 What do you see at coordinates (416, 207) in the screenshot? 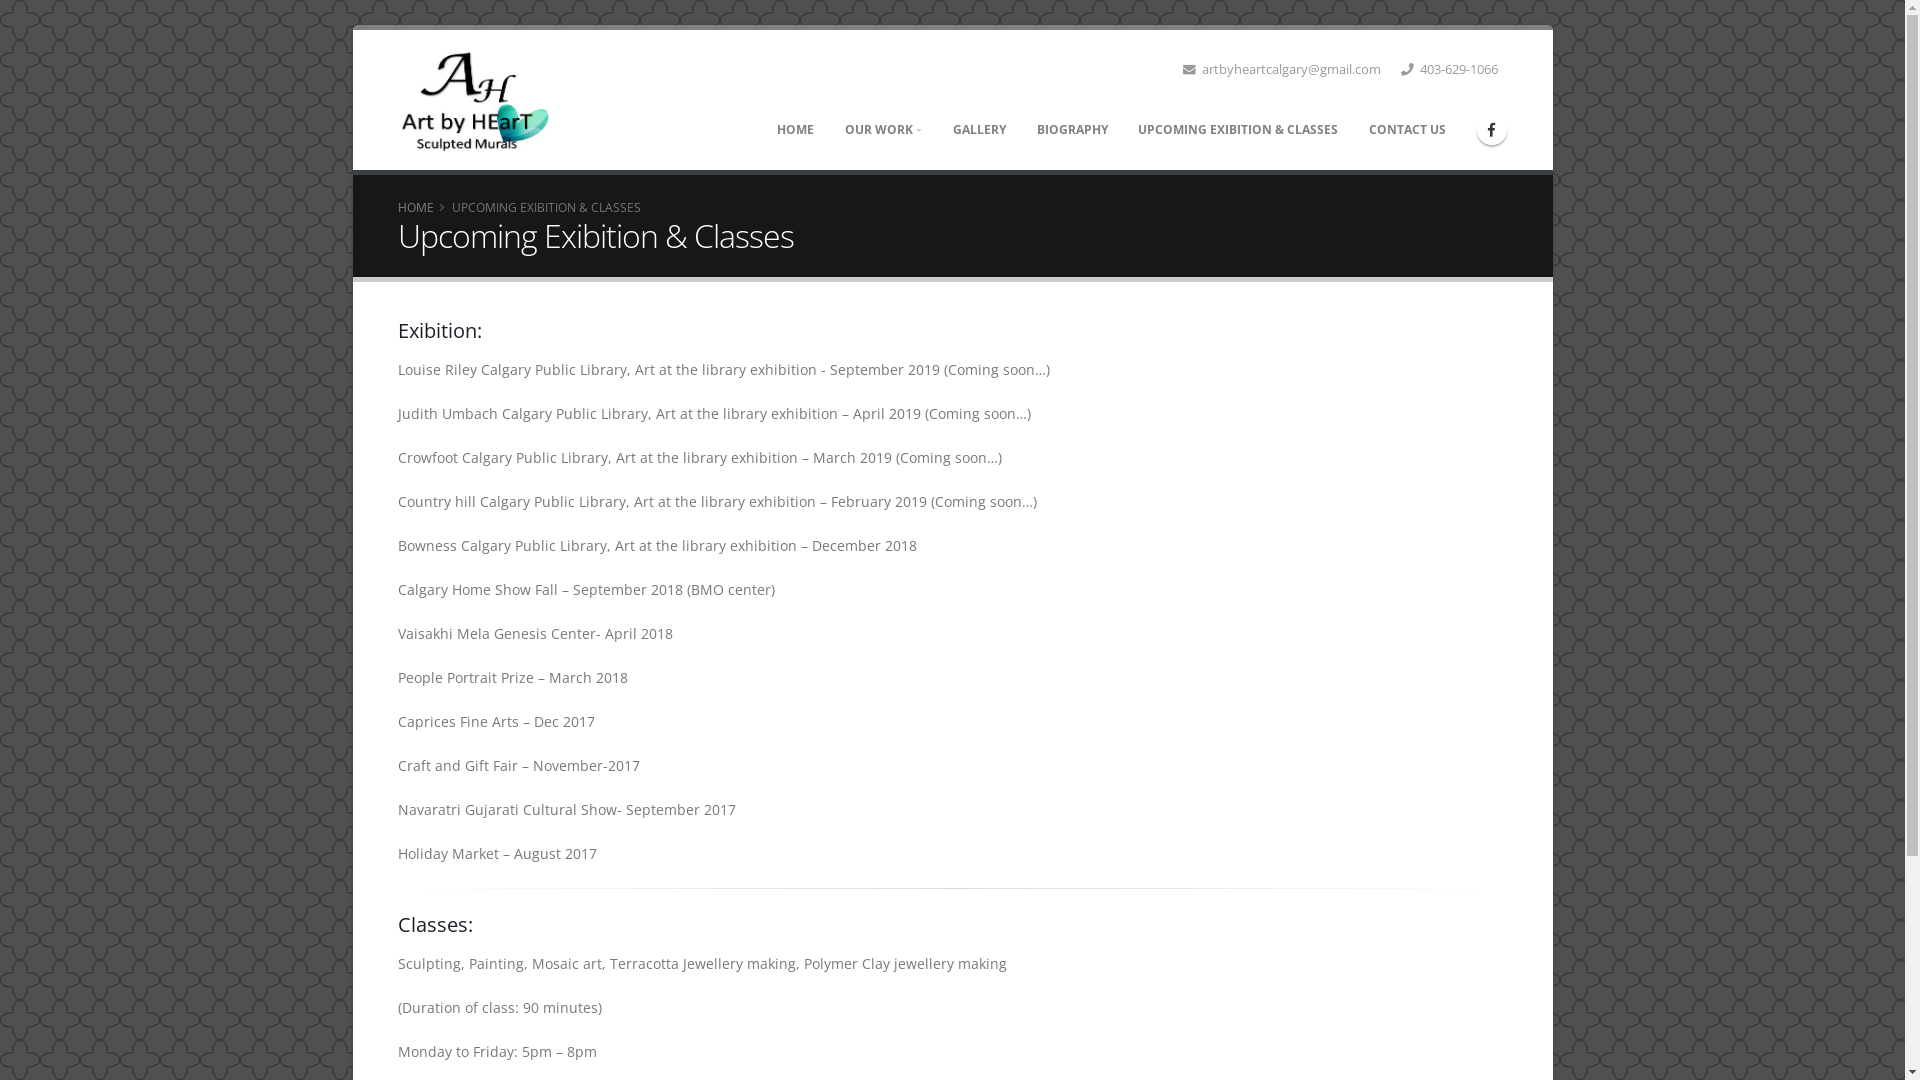
I see `HOME` at bounding box center [416, 207].